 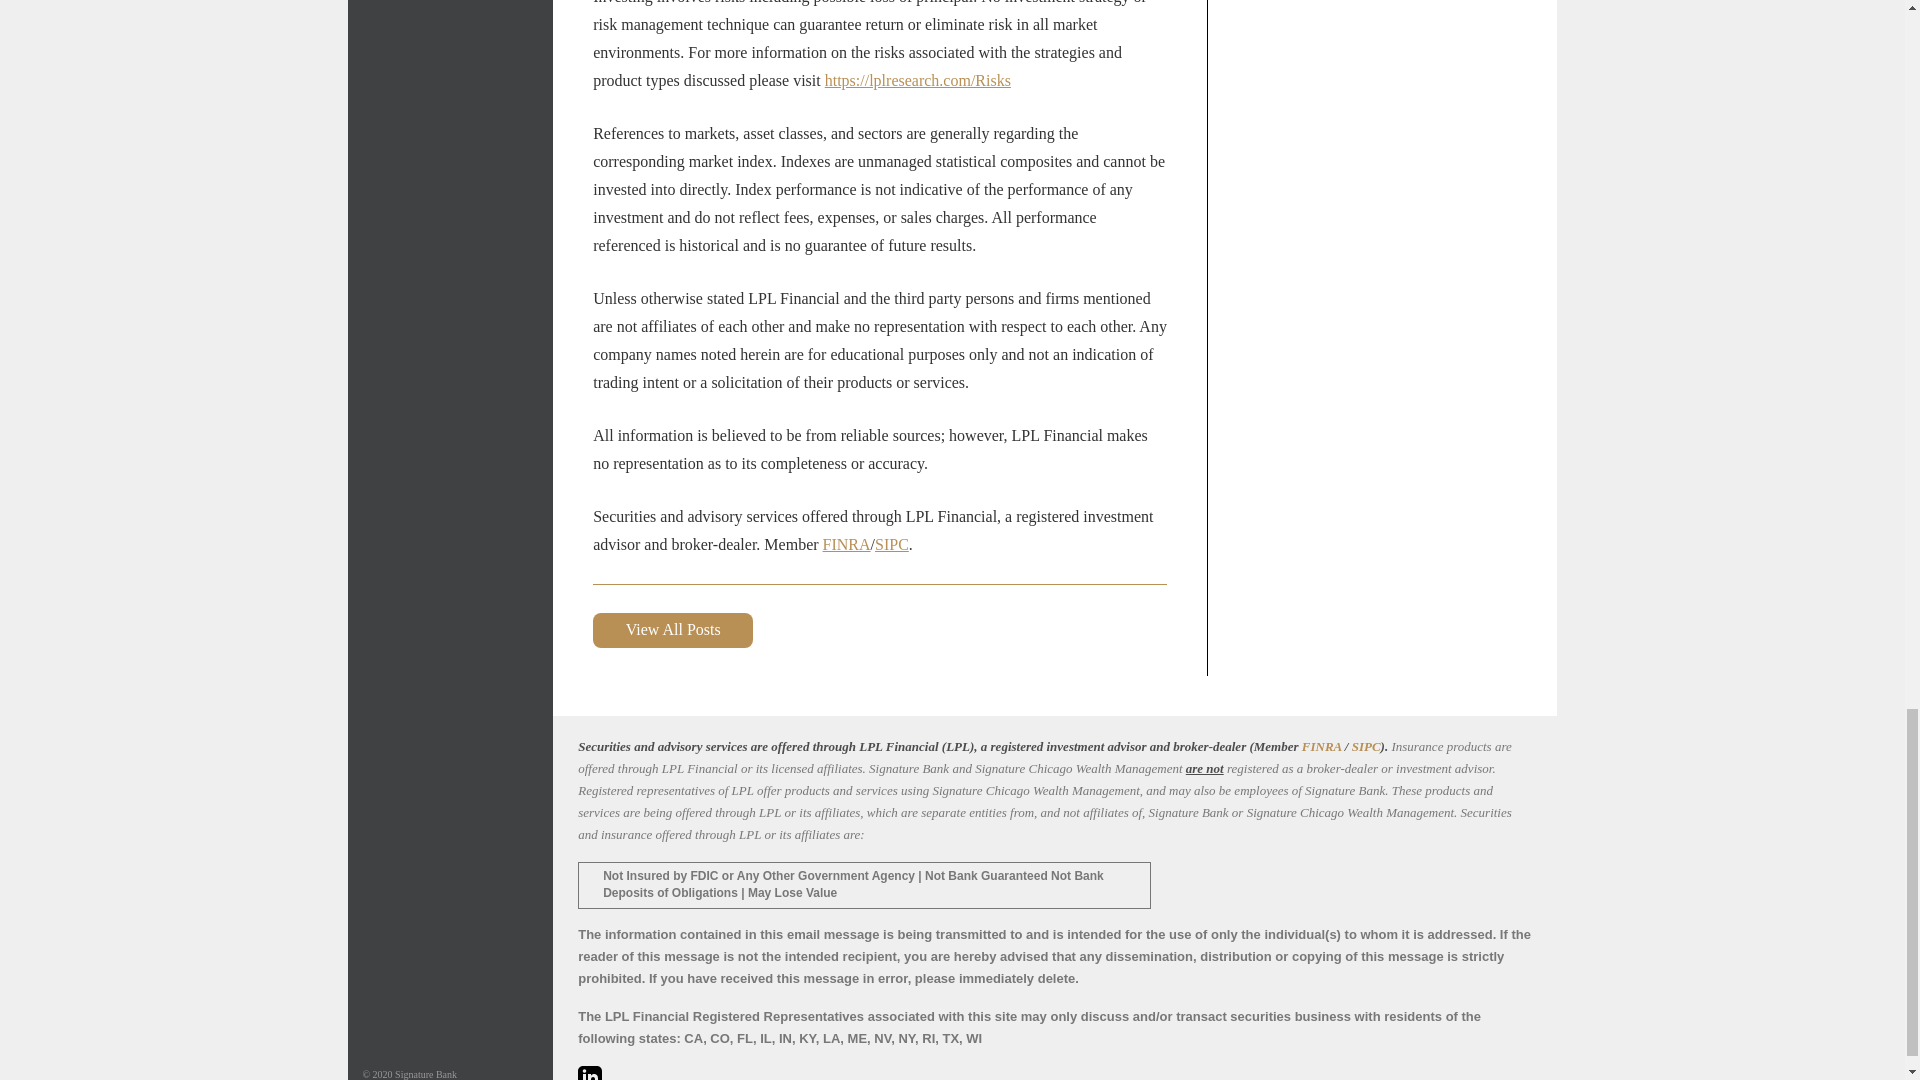 What do you see at coordinates (672, 630) in the screenshot?
I see `View All Posts` at bounding box center [672, 630].